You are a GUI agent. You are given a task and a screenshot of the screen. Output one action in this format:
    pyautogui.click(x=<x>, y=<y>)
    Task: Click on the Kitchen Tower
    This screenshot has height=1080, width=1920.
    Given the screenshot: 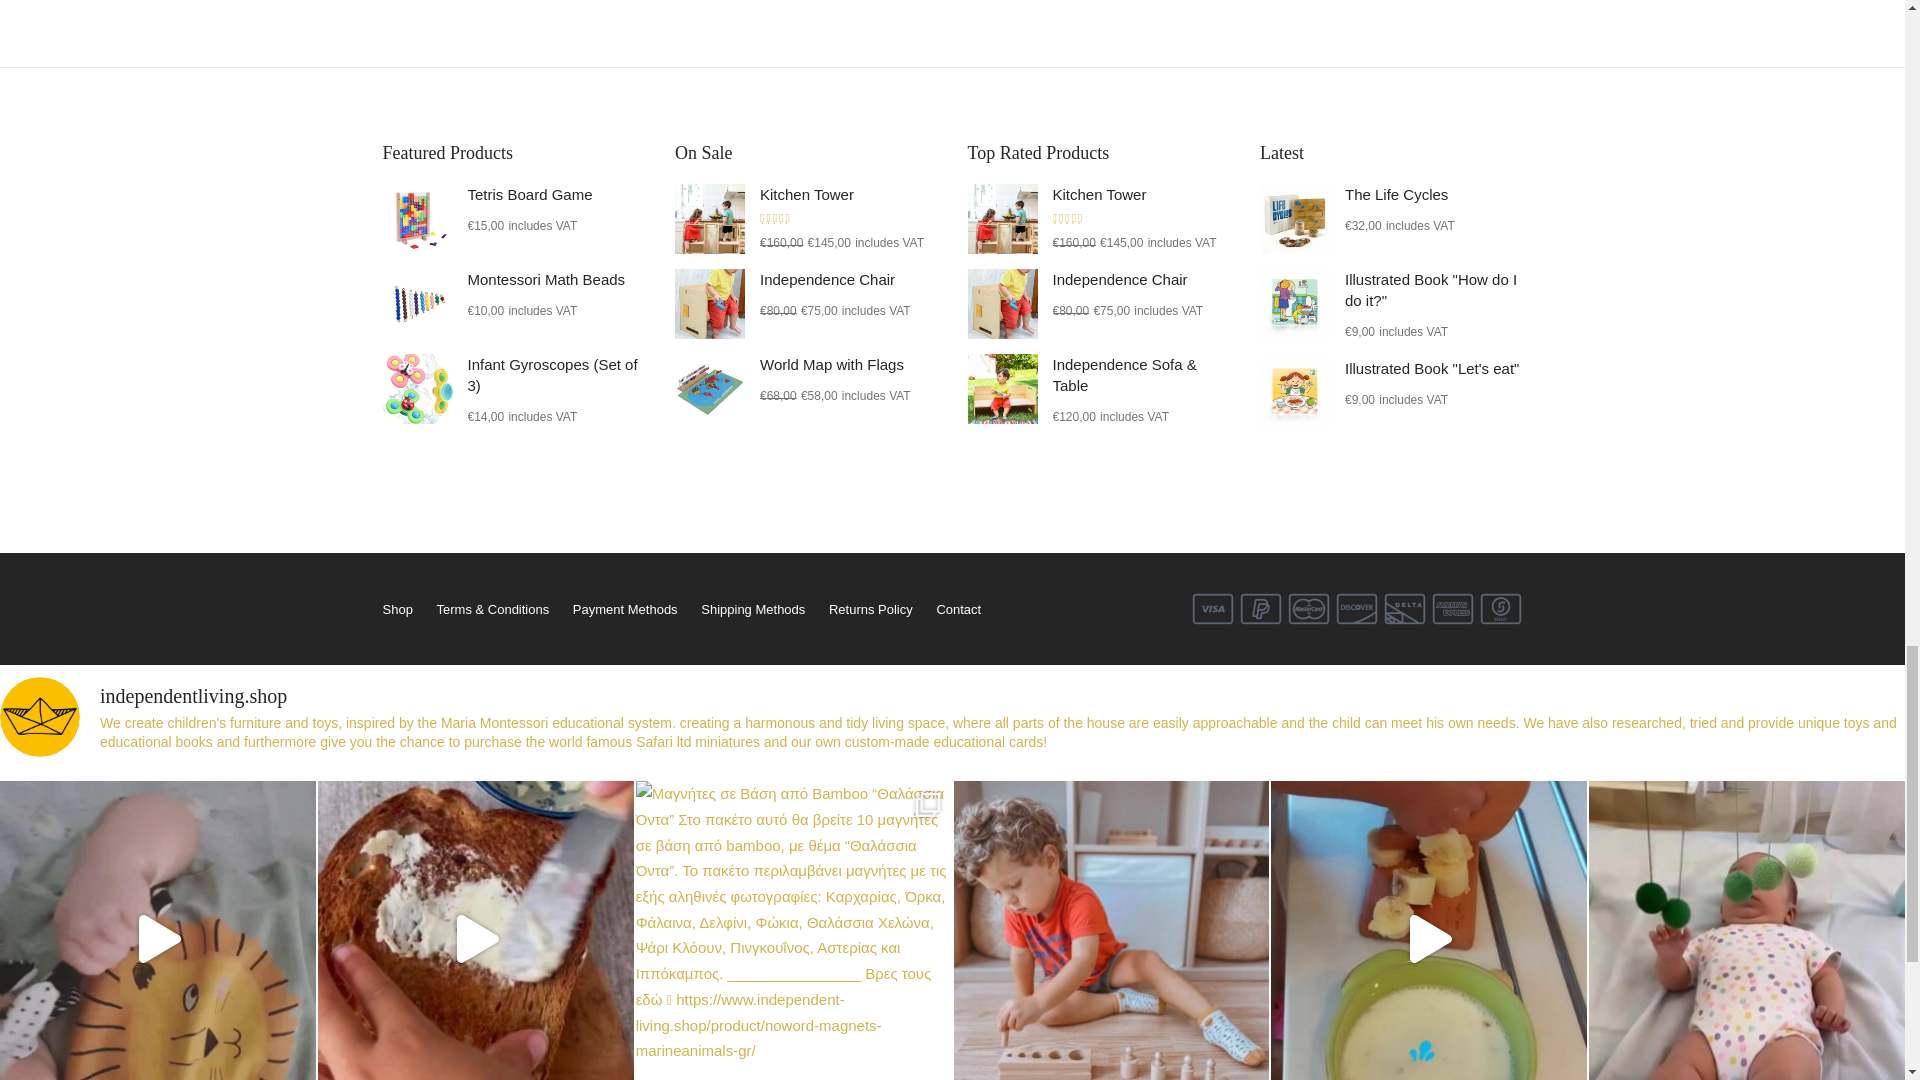 What is the action you would take?
    pyautogui.click(x=1002, y=218)
    